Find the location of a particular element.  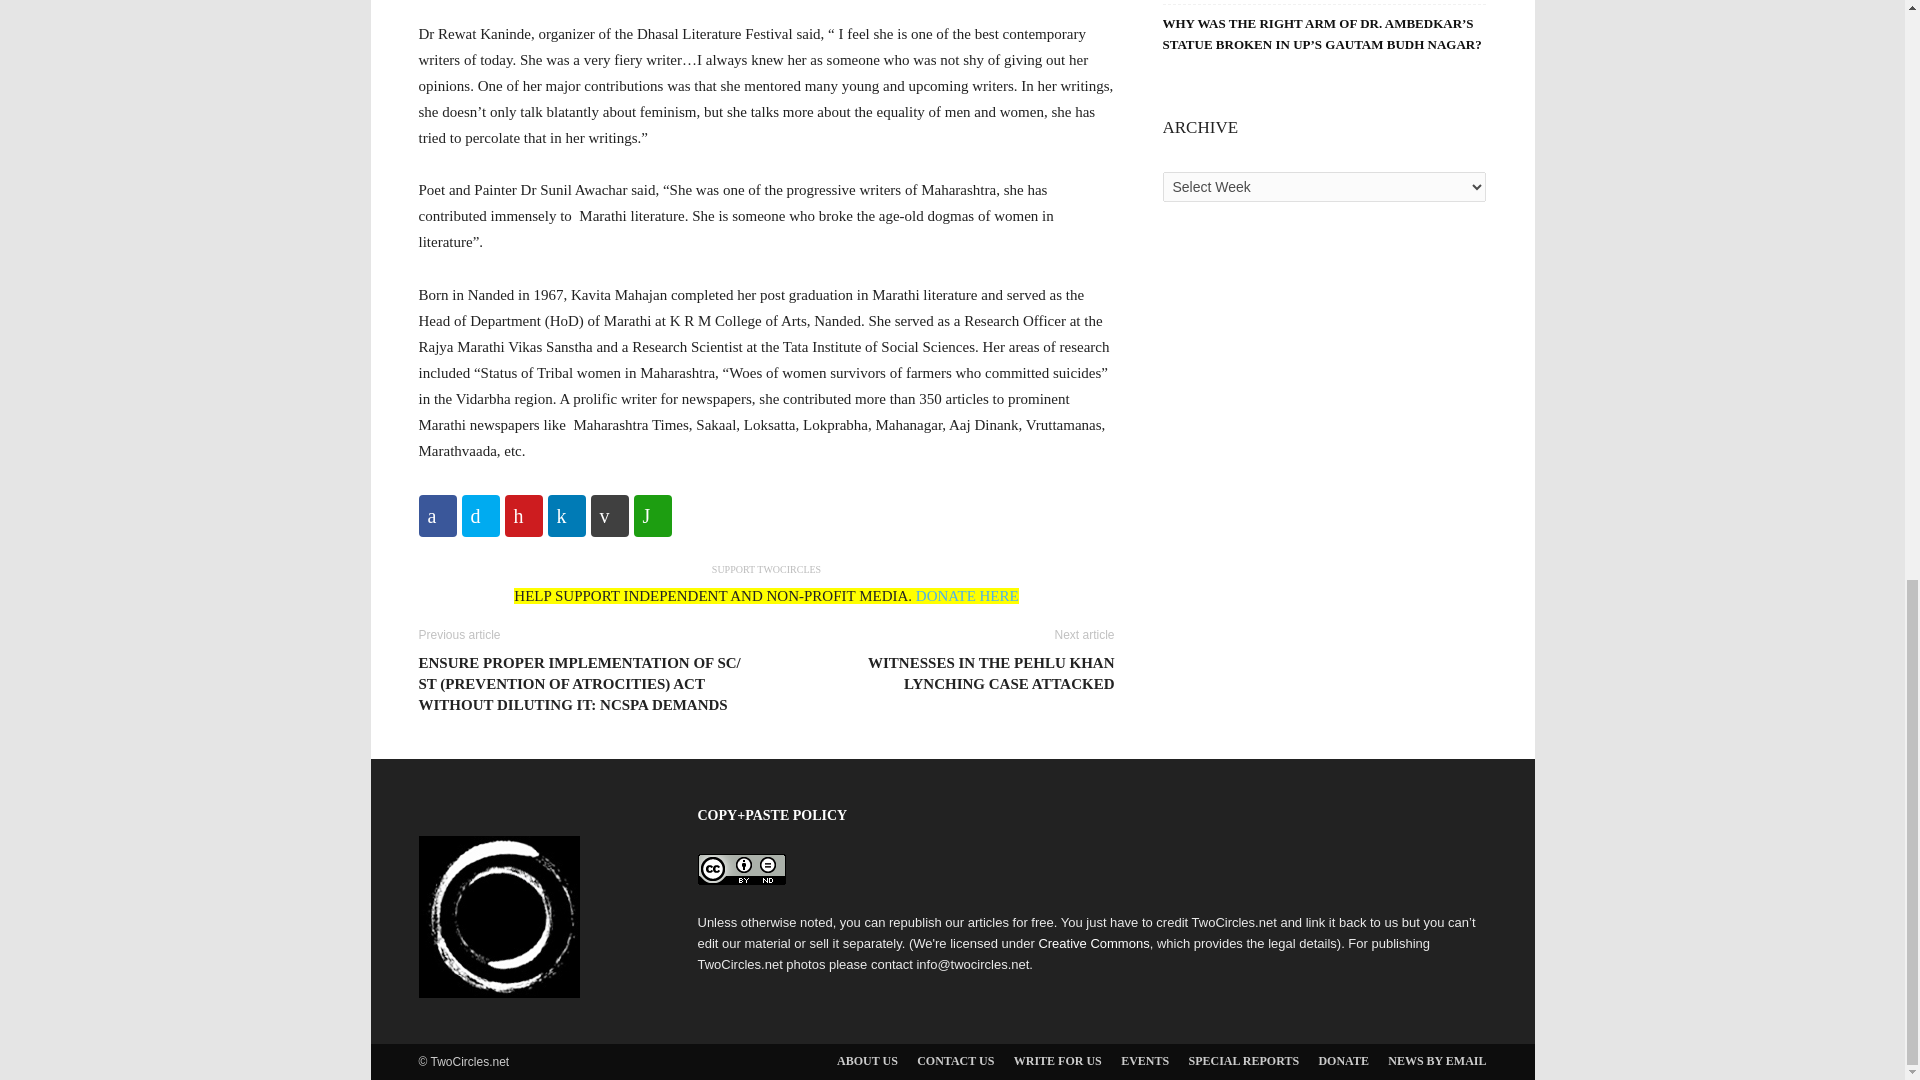

Share on Twitter is located at coordinates (480, 515).